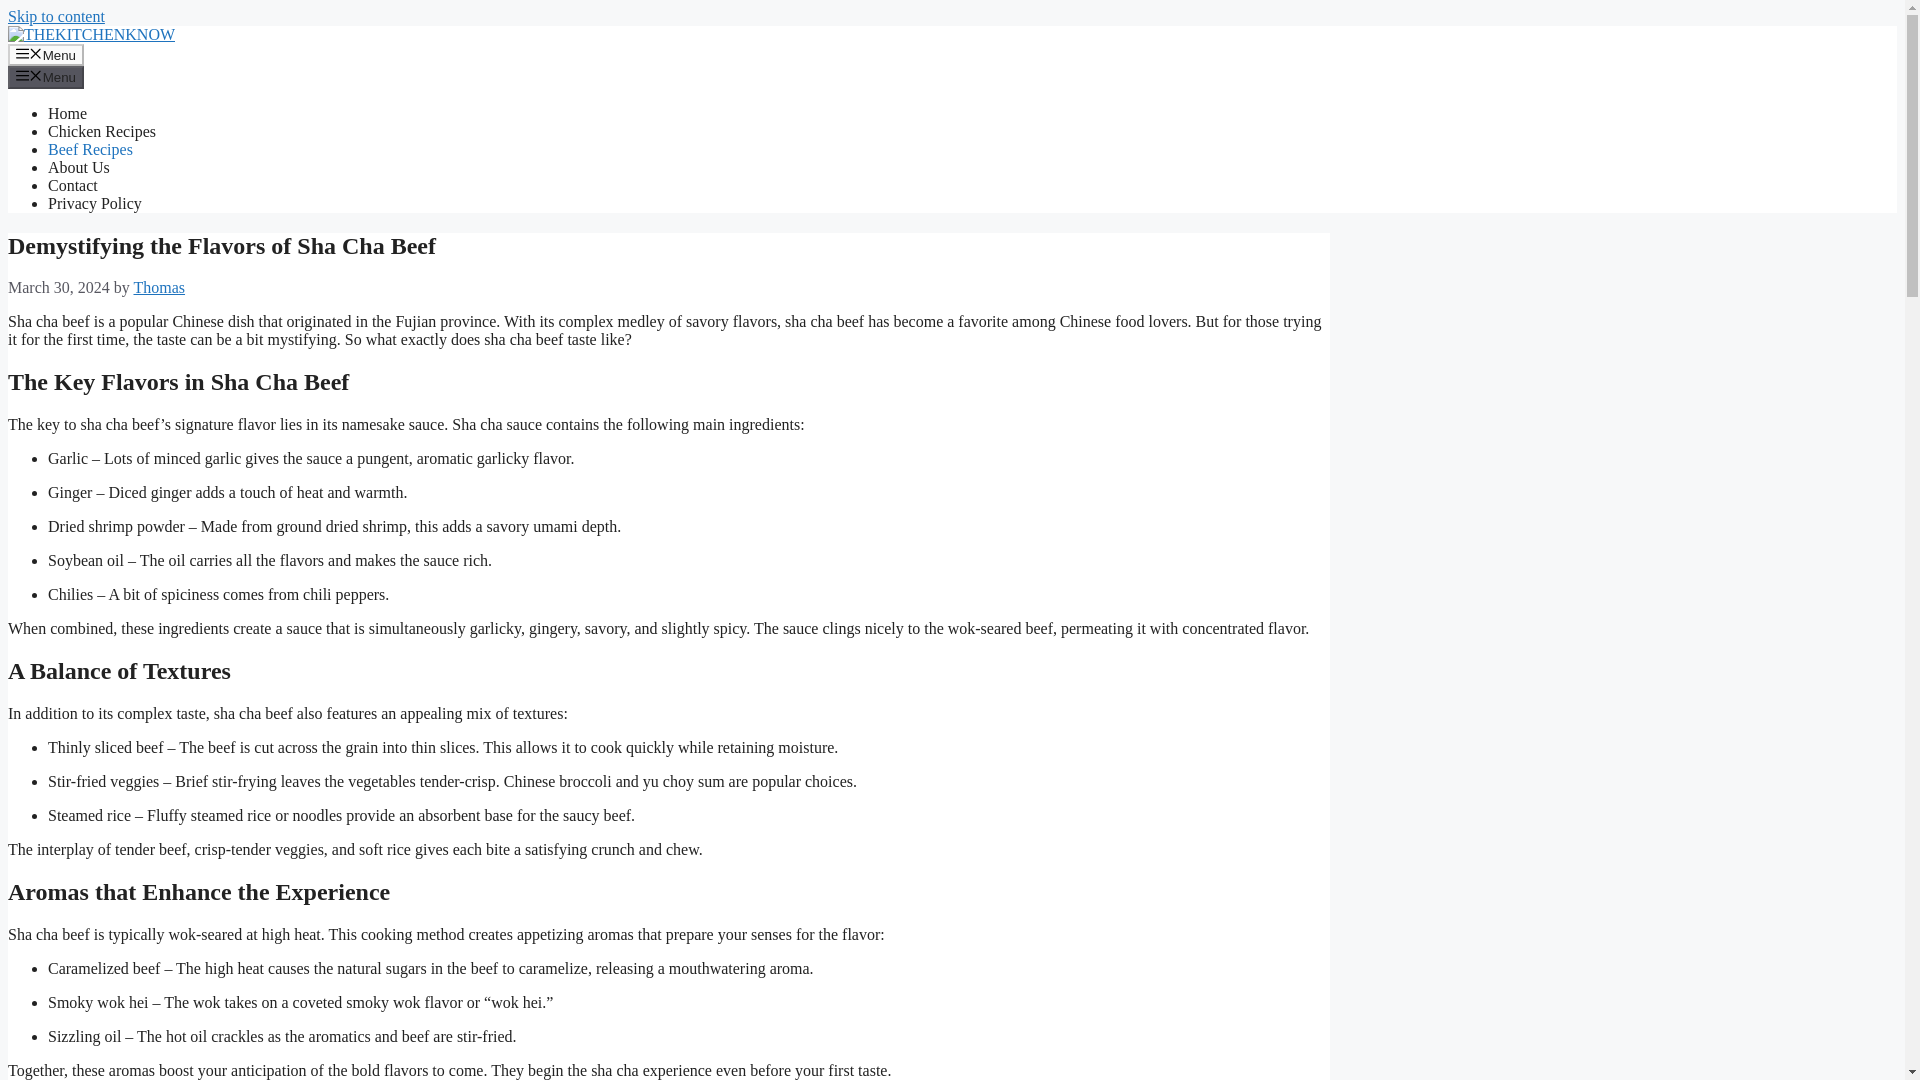  What do you see at coordinates (102, 132) in the screenshot?
I see `Chicken Recipes` at bounding box center [102, 132].